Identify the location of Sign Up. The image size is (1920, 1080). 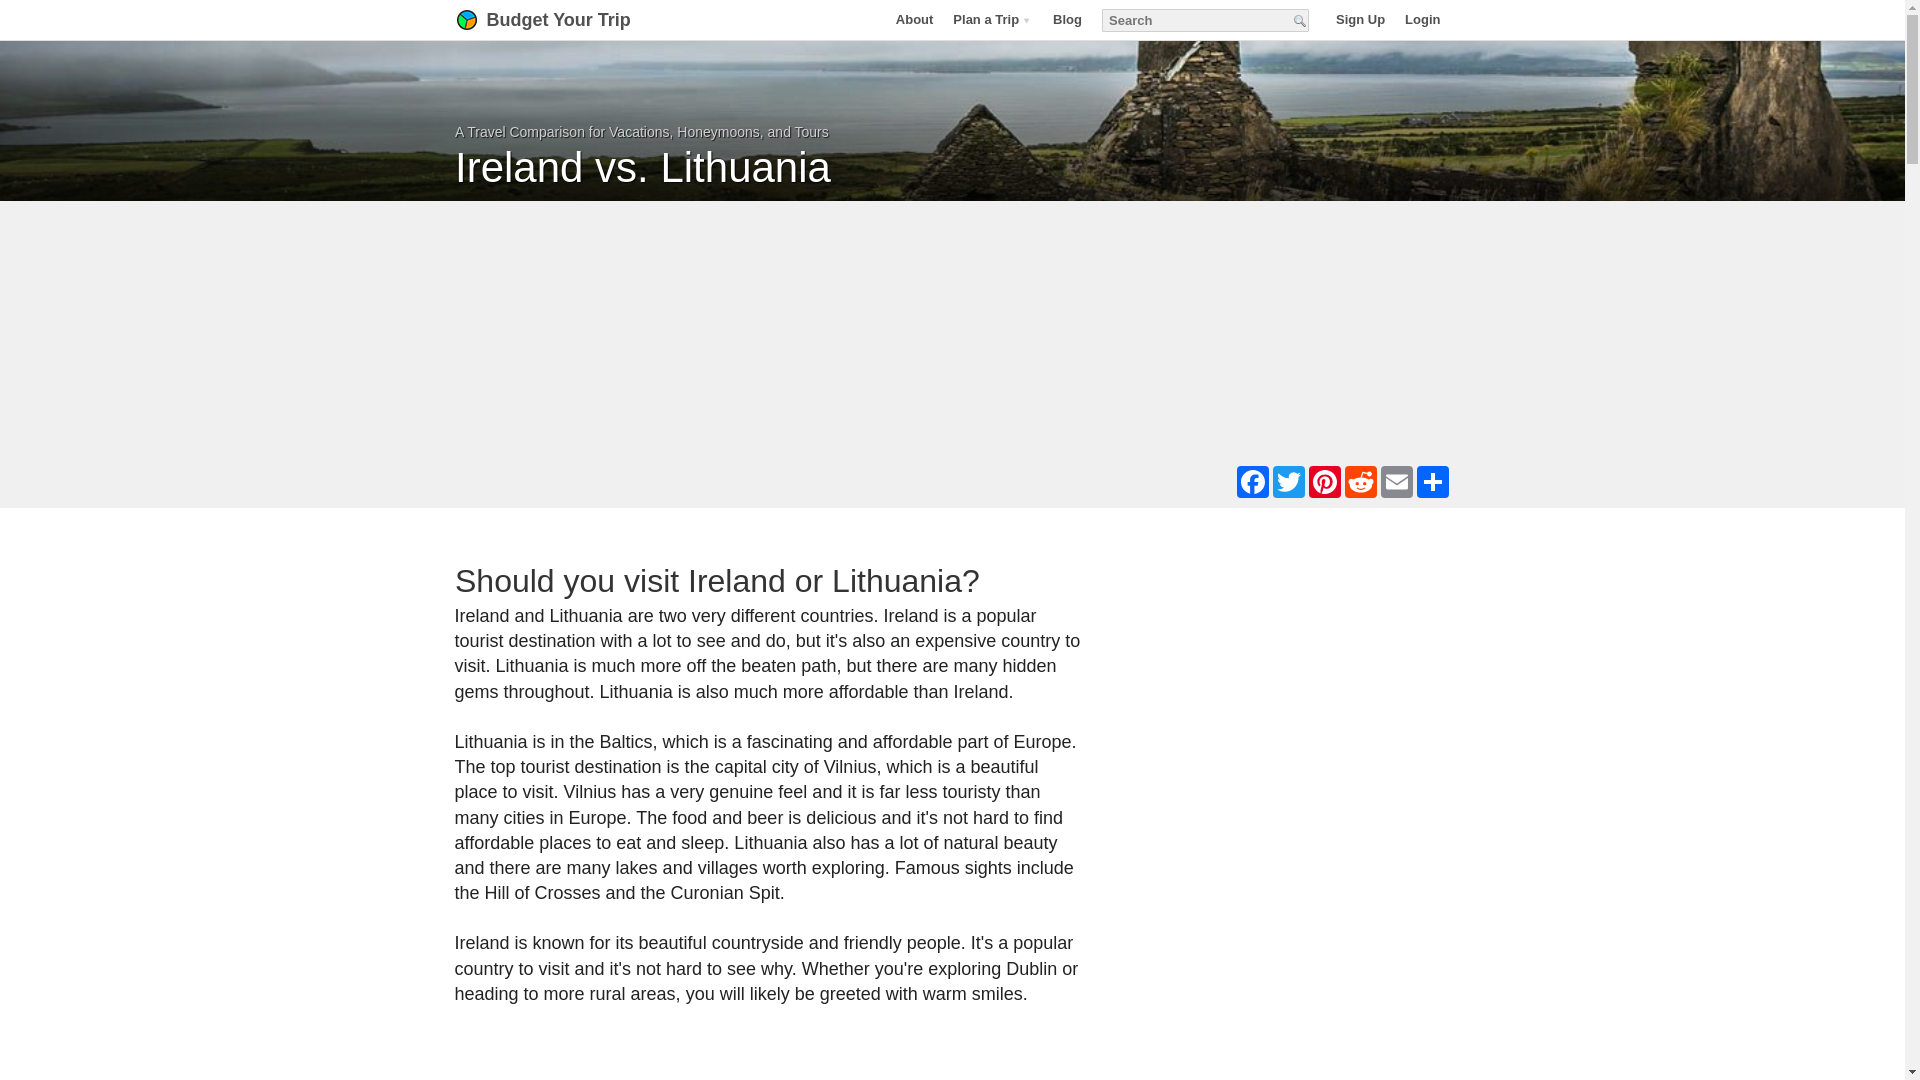
(1360, 19).